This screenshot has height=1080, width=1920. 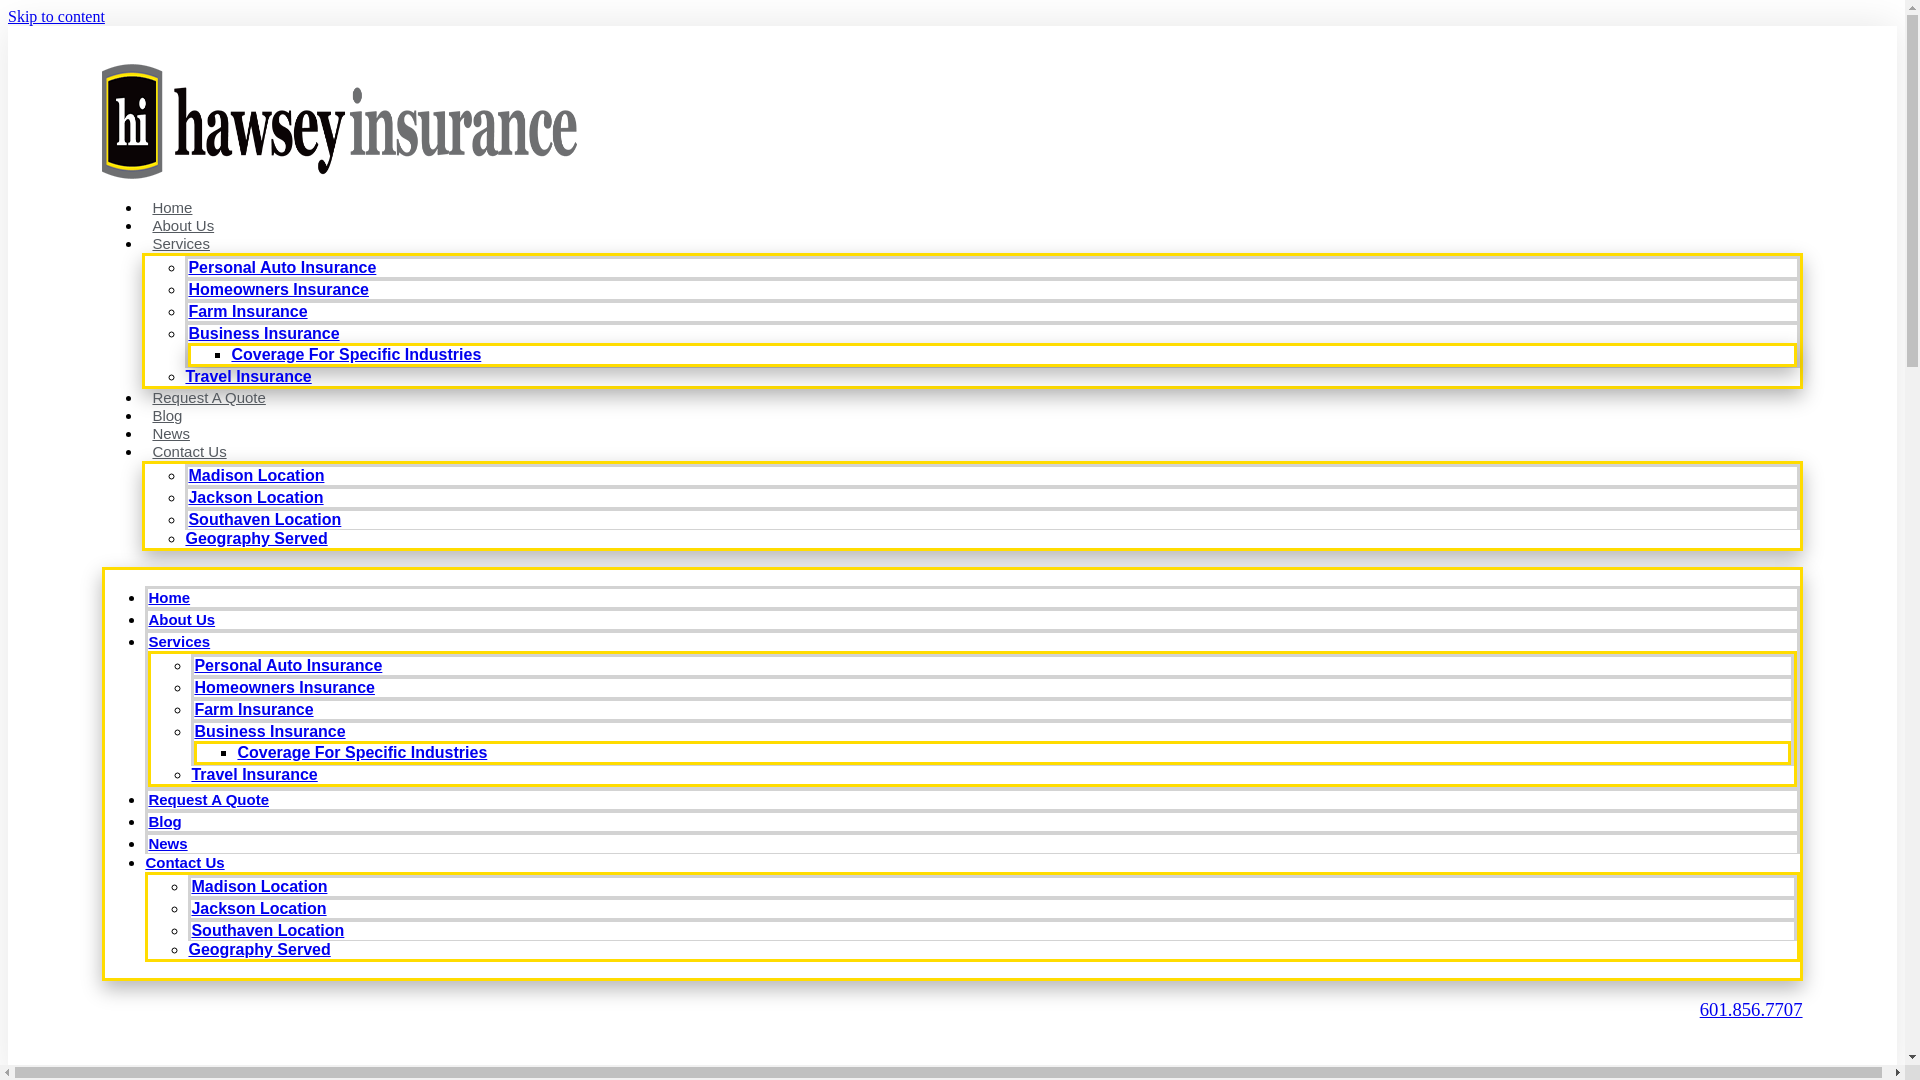 What do you see at coordinates (362, 752) in the screenshot?
I see `Coverage For Specific Industries` at bounding box center [362, 752].